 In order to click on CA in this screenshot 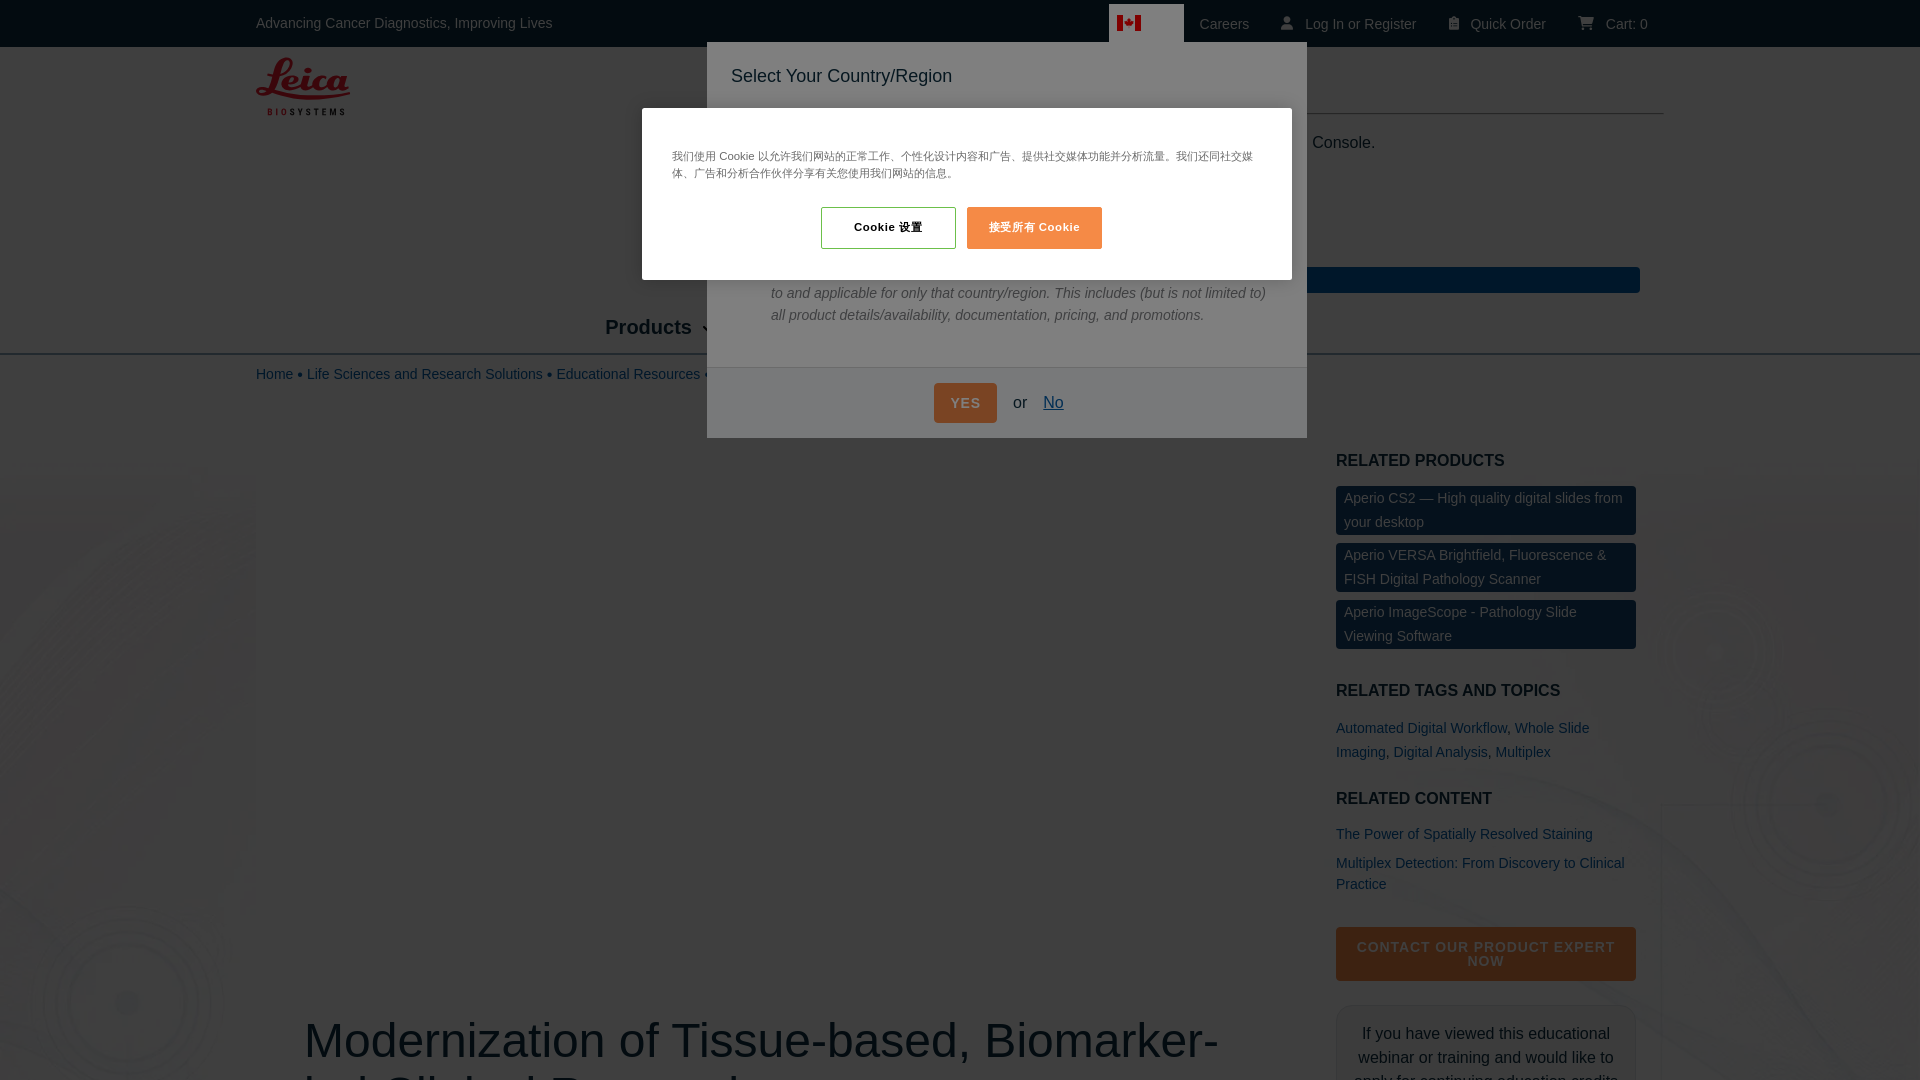, I will do `click(1146, 23)`.